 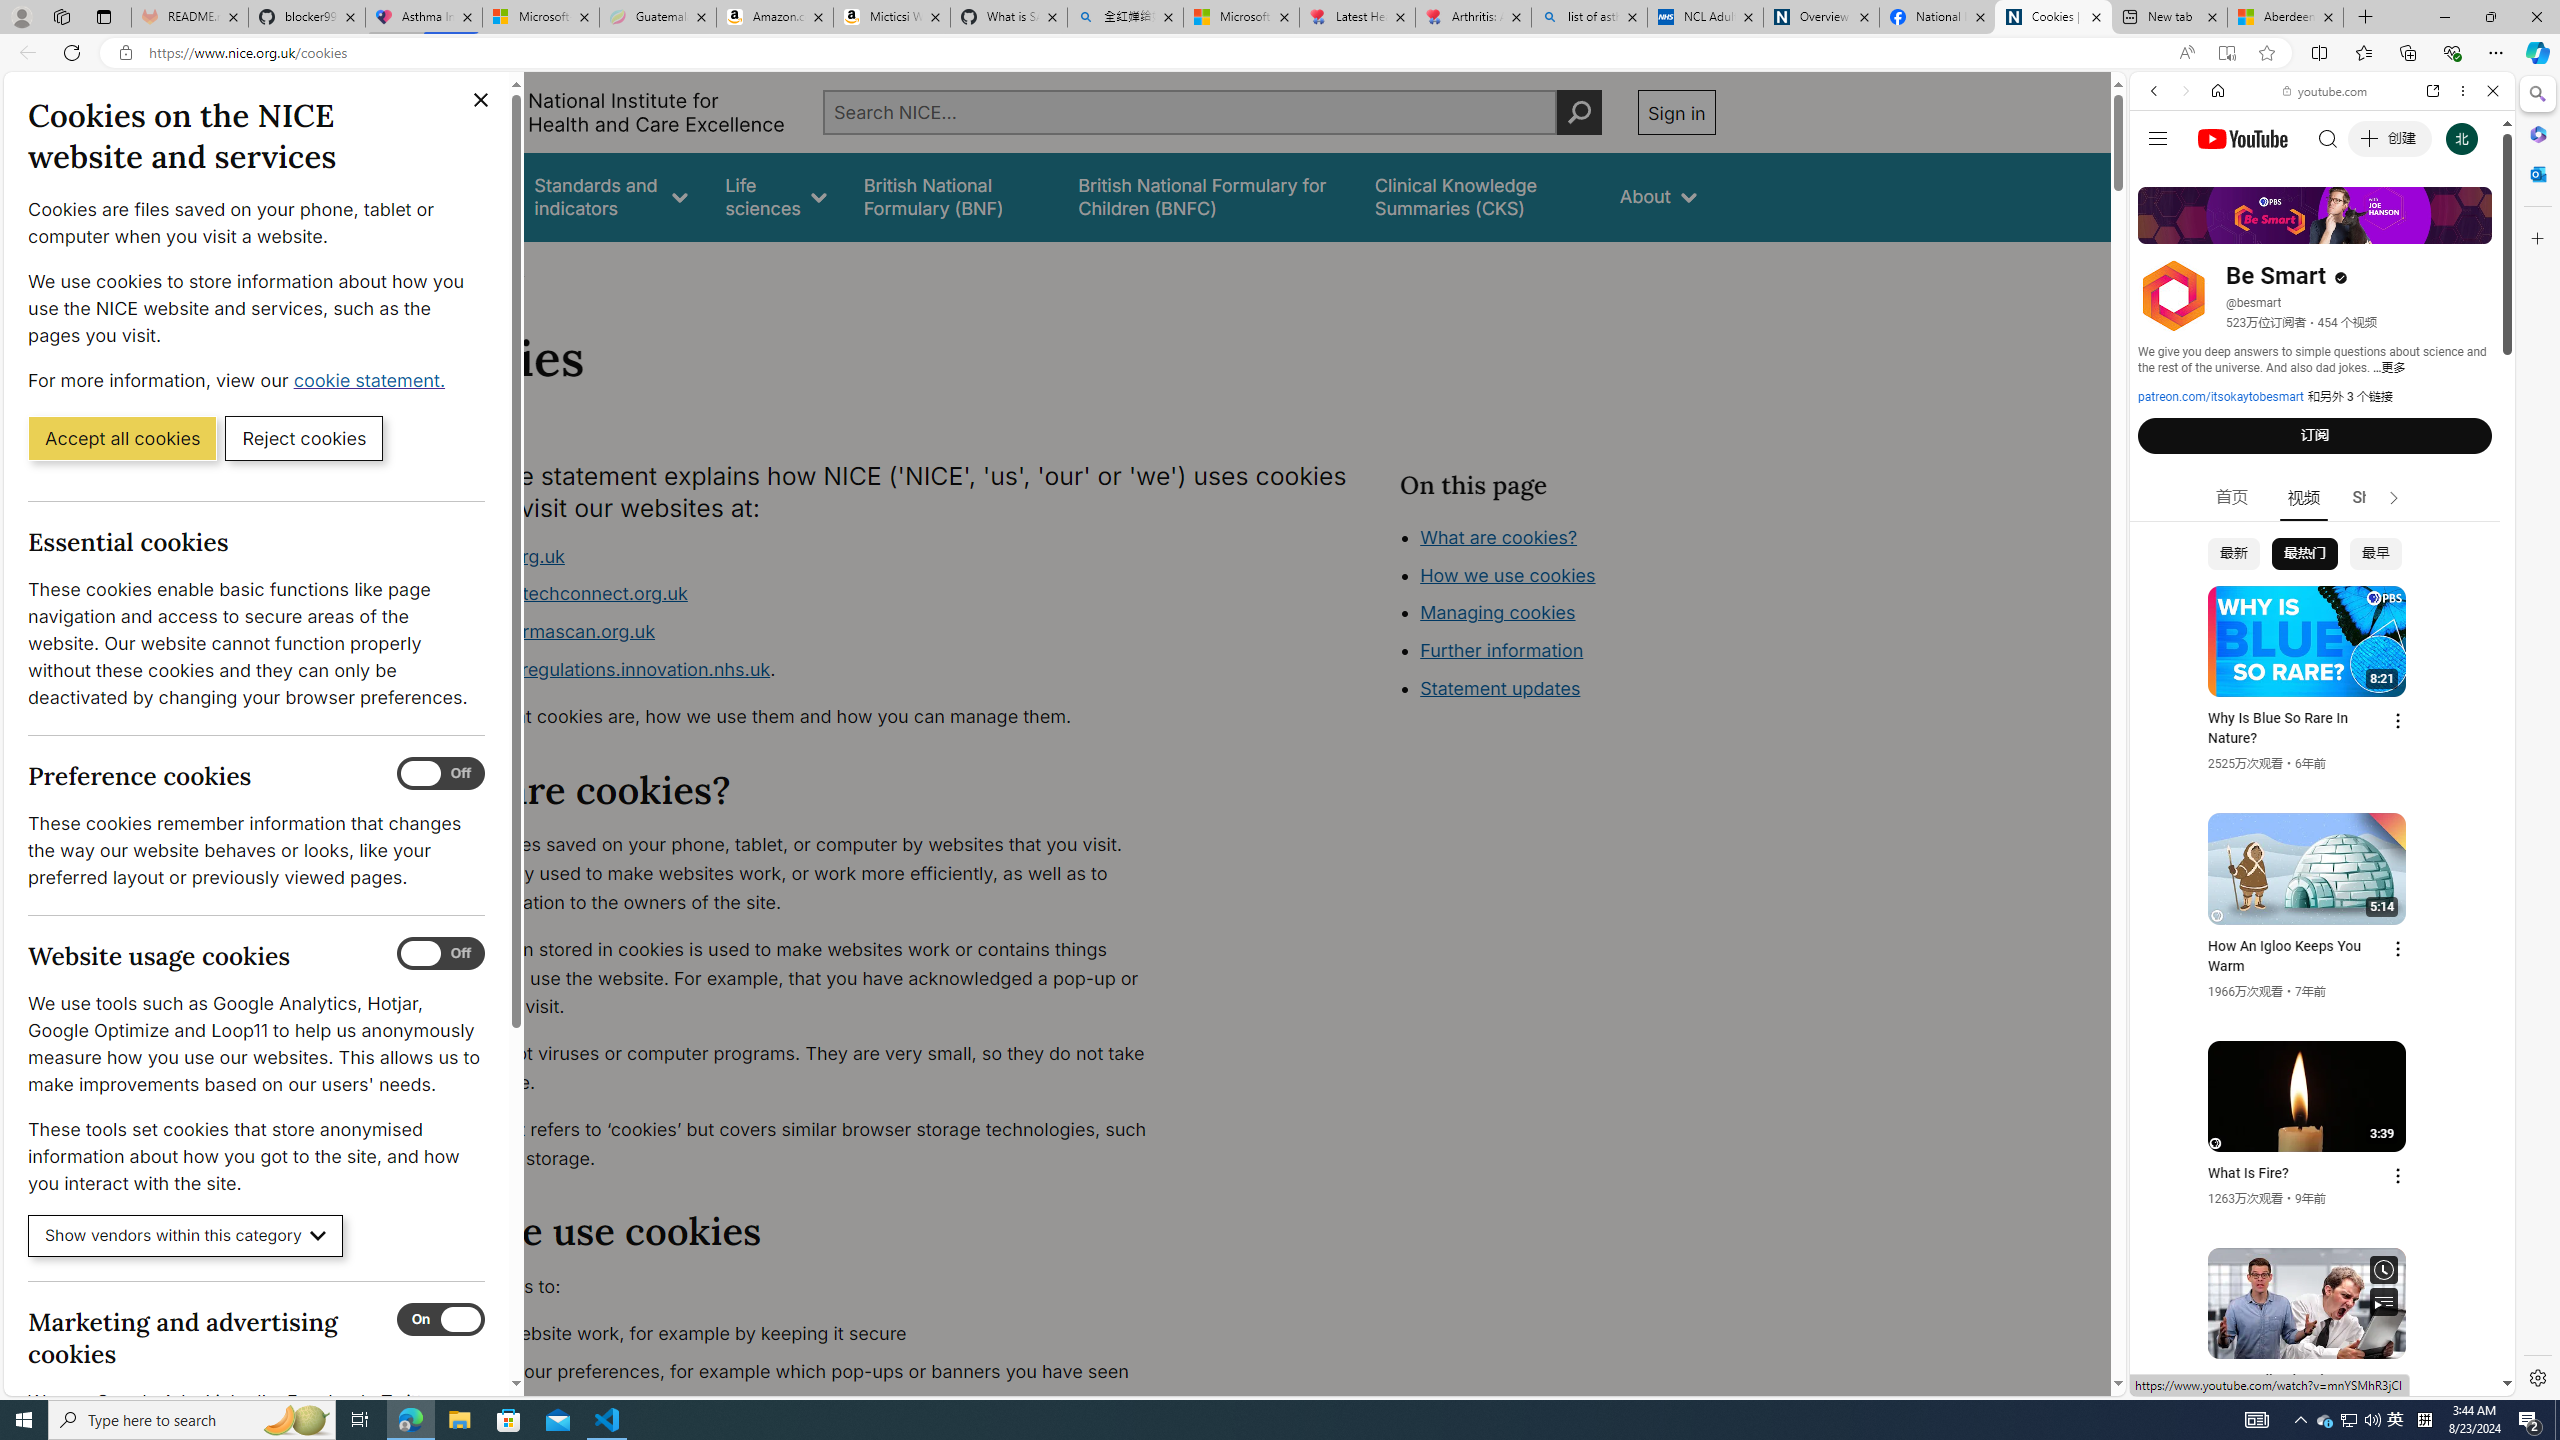 What do you see at coordinates (481, 100) in the screenshot?
I see `Close cookie banner` at bounding box center [481, 100].